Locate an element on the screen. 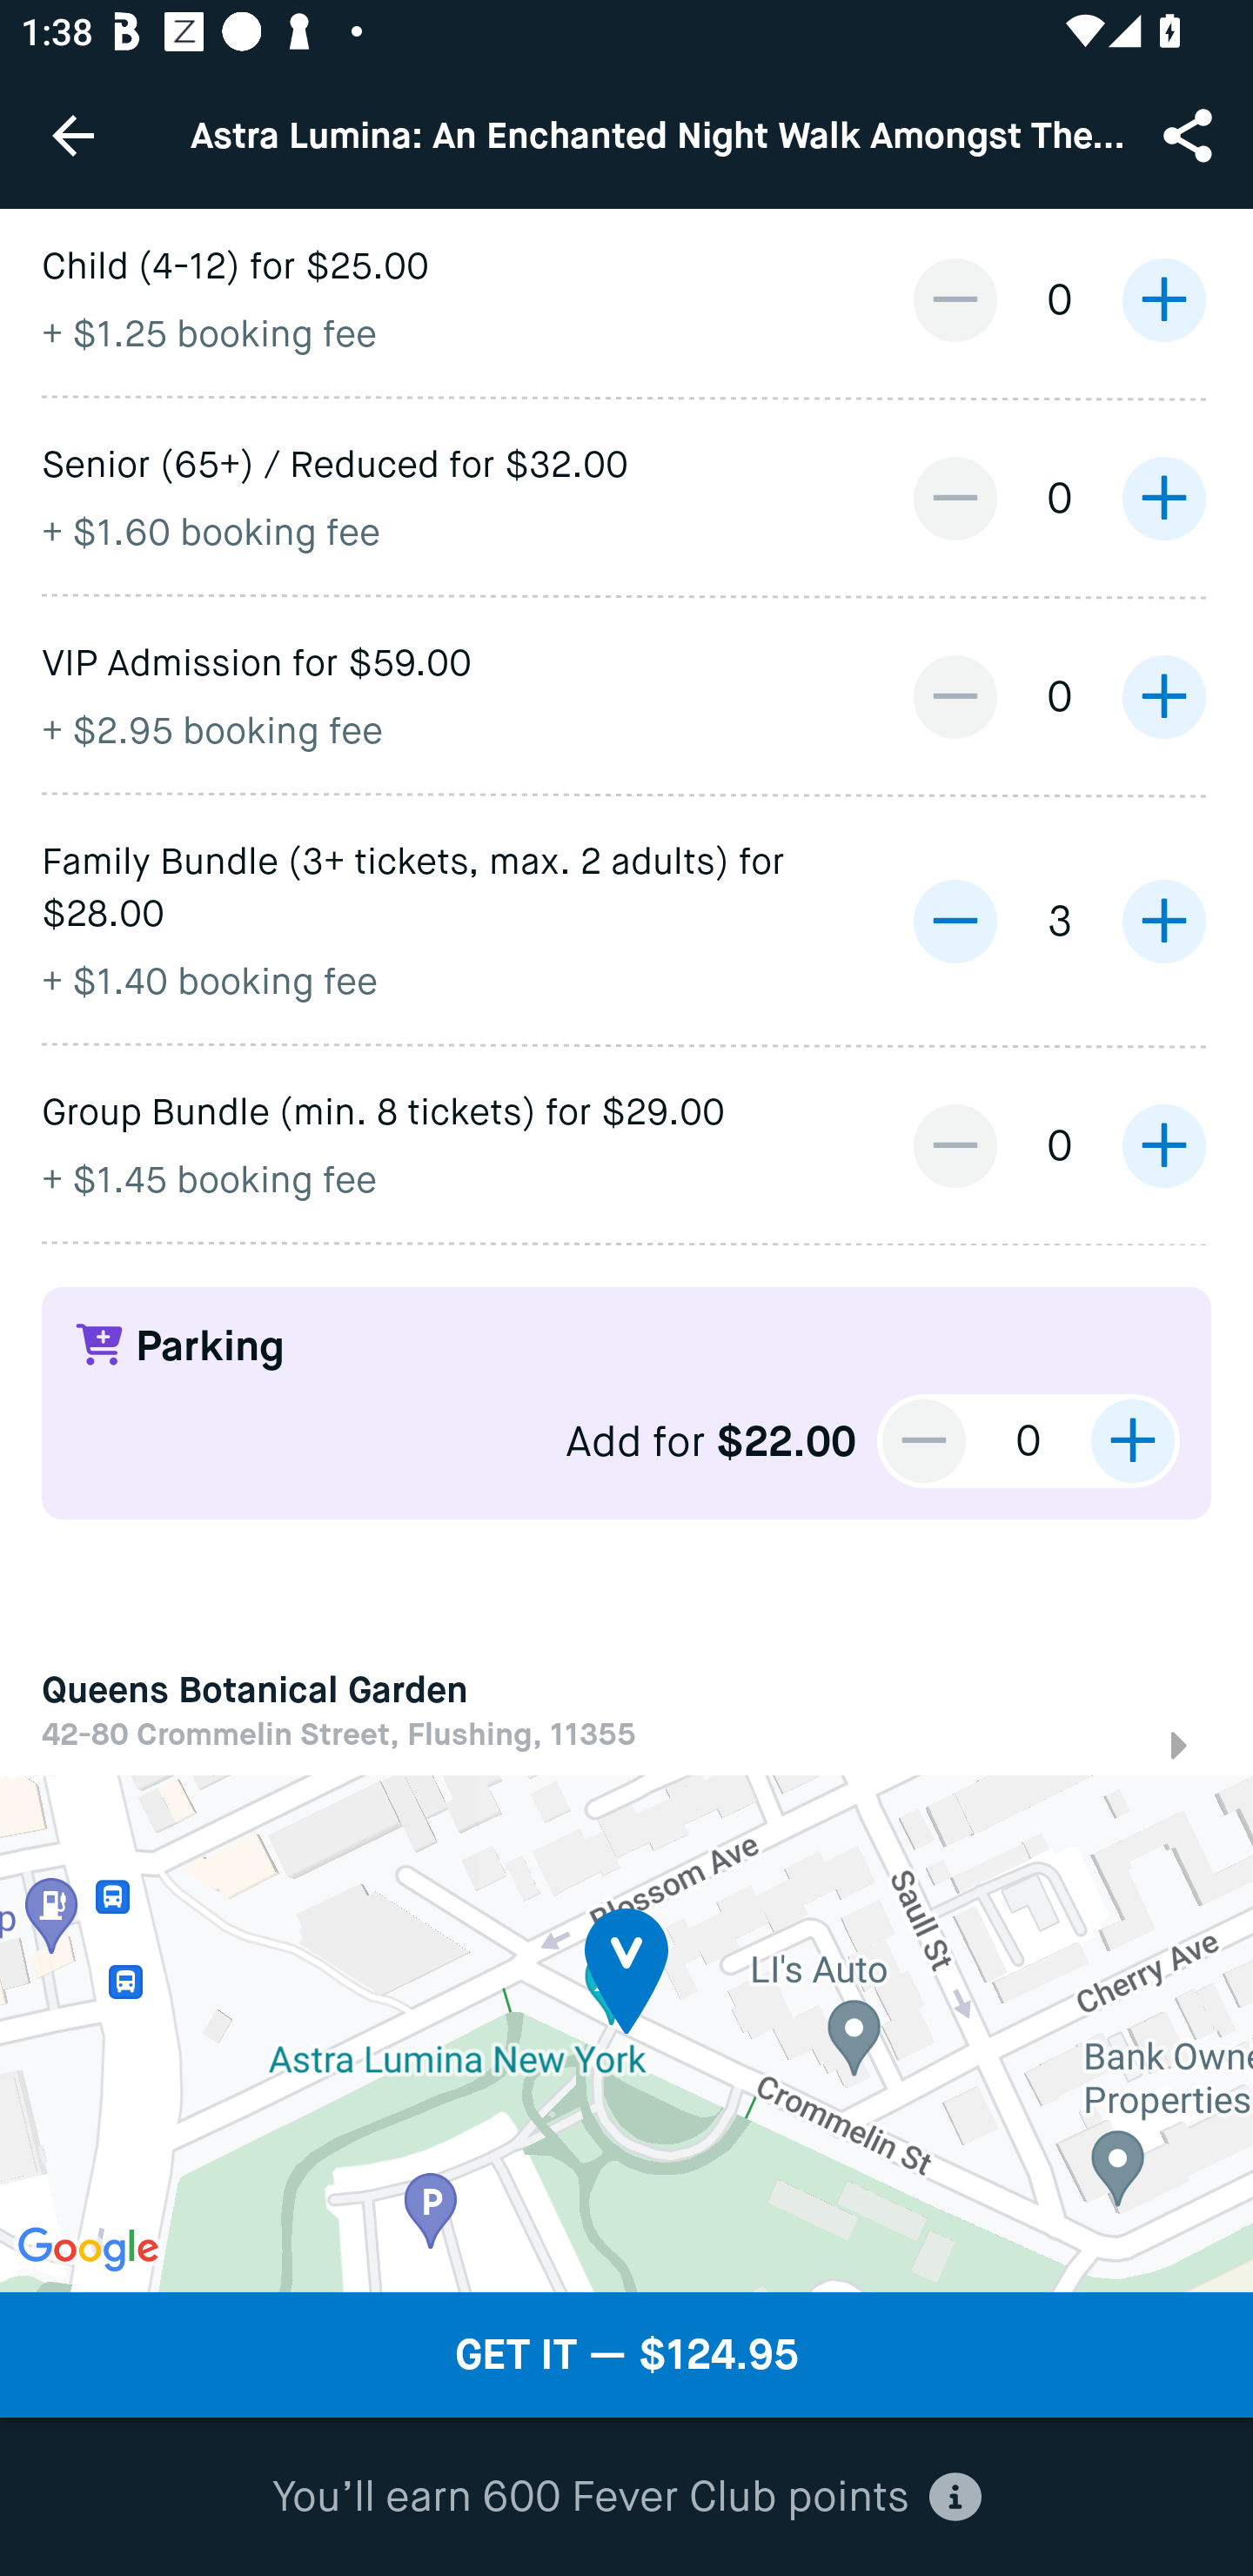 The width and height of the screenshot is (1253, 2576). decrease is located at coordinates (955, 1146).